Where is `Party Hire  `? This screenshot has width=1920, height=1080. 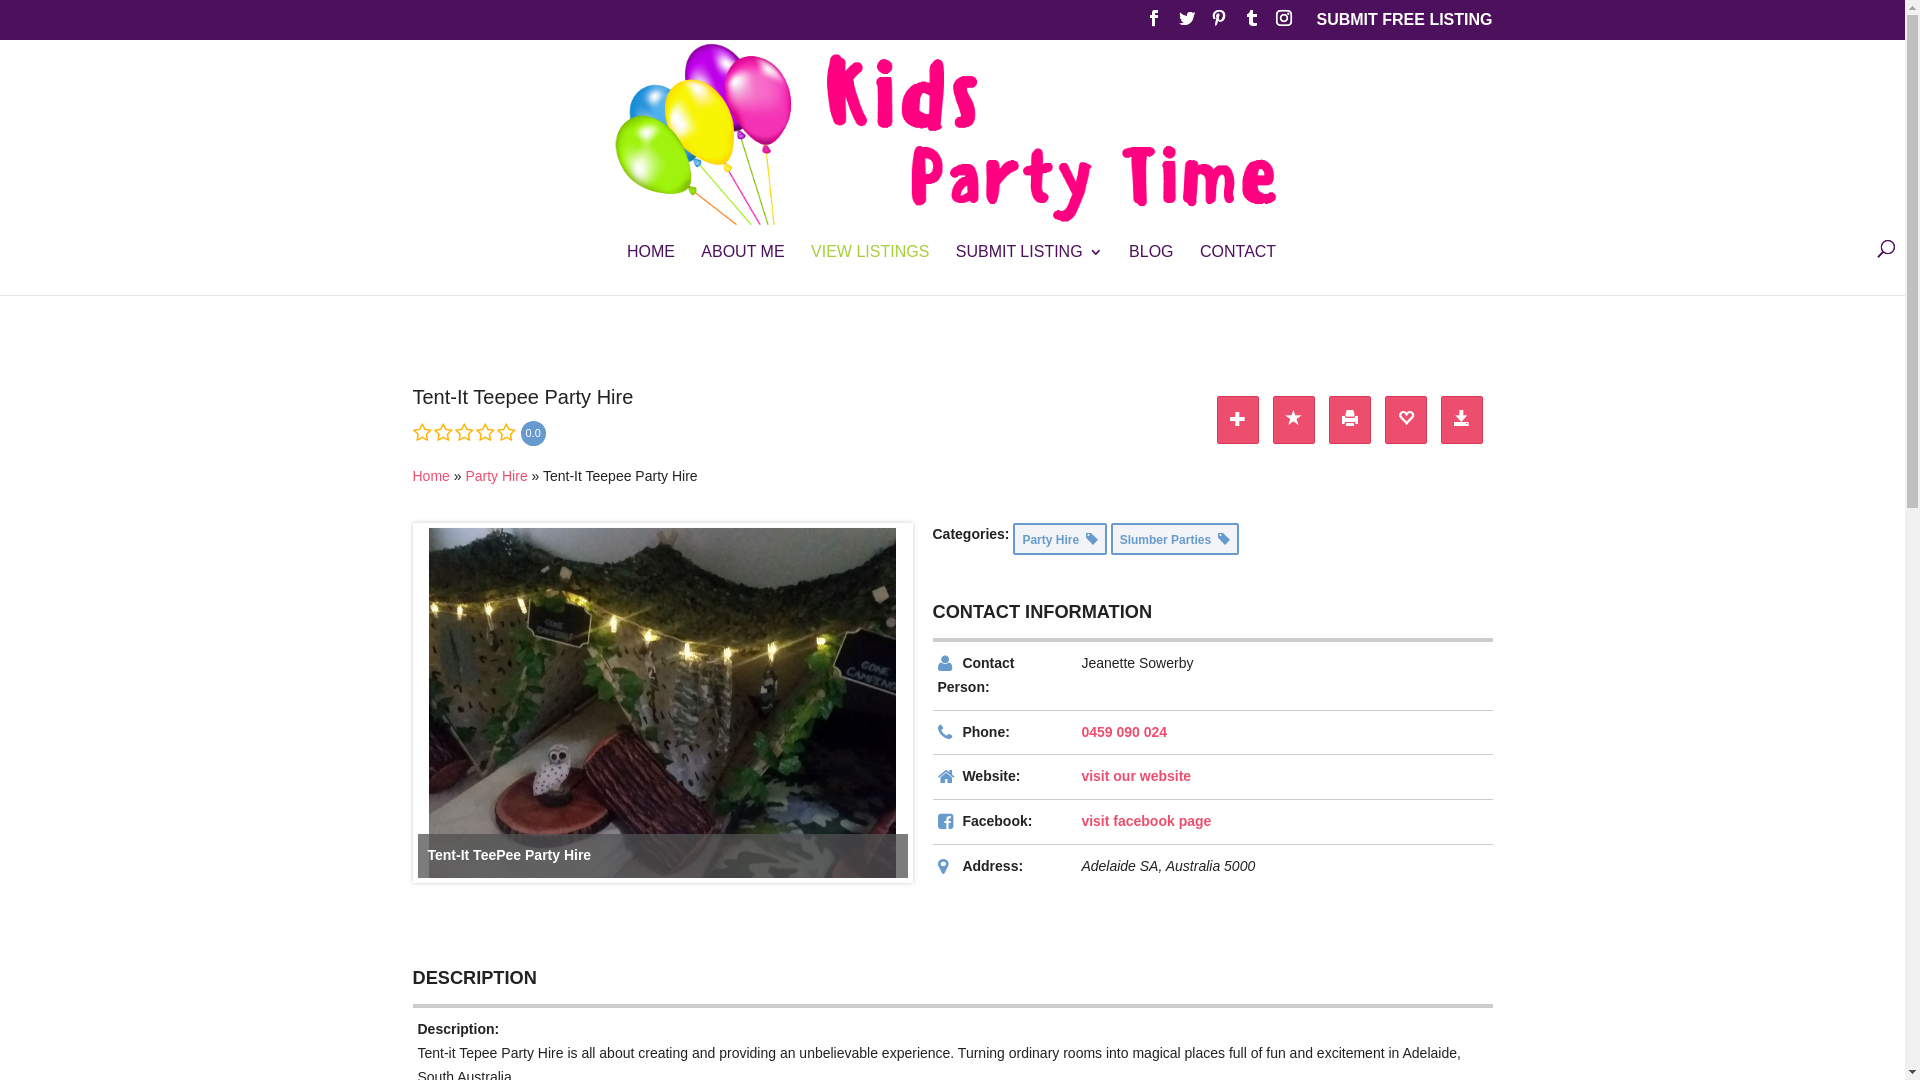
Party Hire   is located at coordinates (1060, 539).